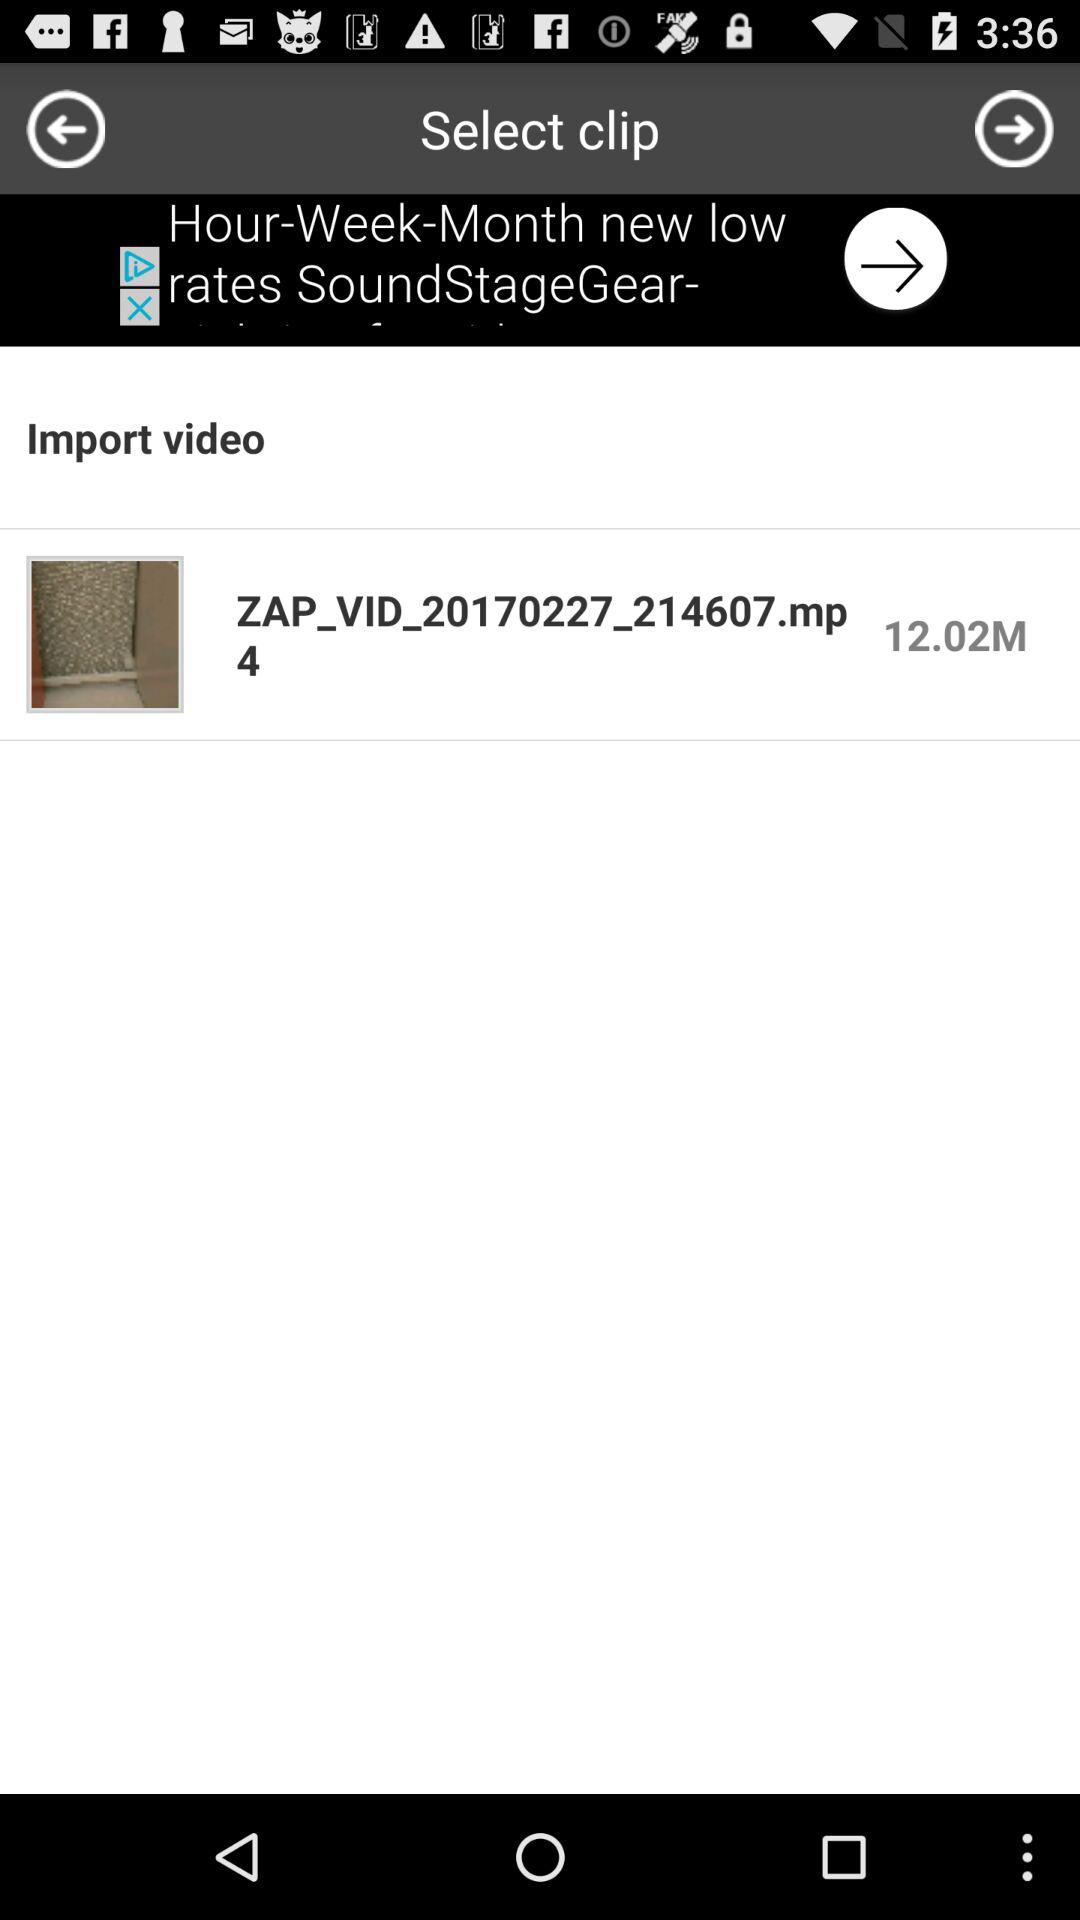 The width and height of the screenshot is (1080, 1920). I want to click on go to next user, so click(1014, 128).